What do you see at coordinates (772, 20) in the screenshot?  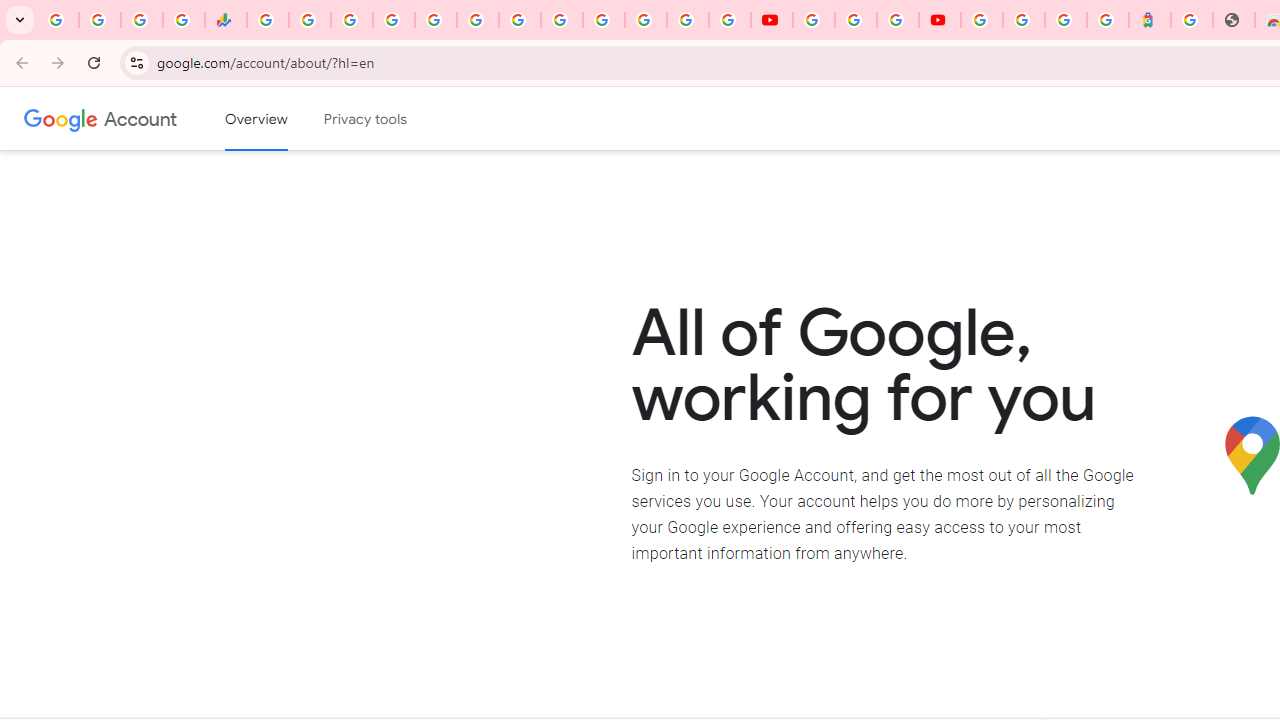 I see `YouTube` at bounding box center [772, 20].